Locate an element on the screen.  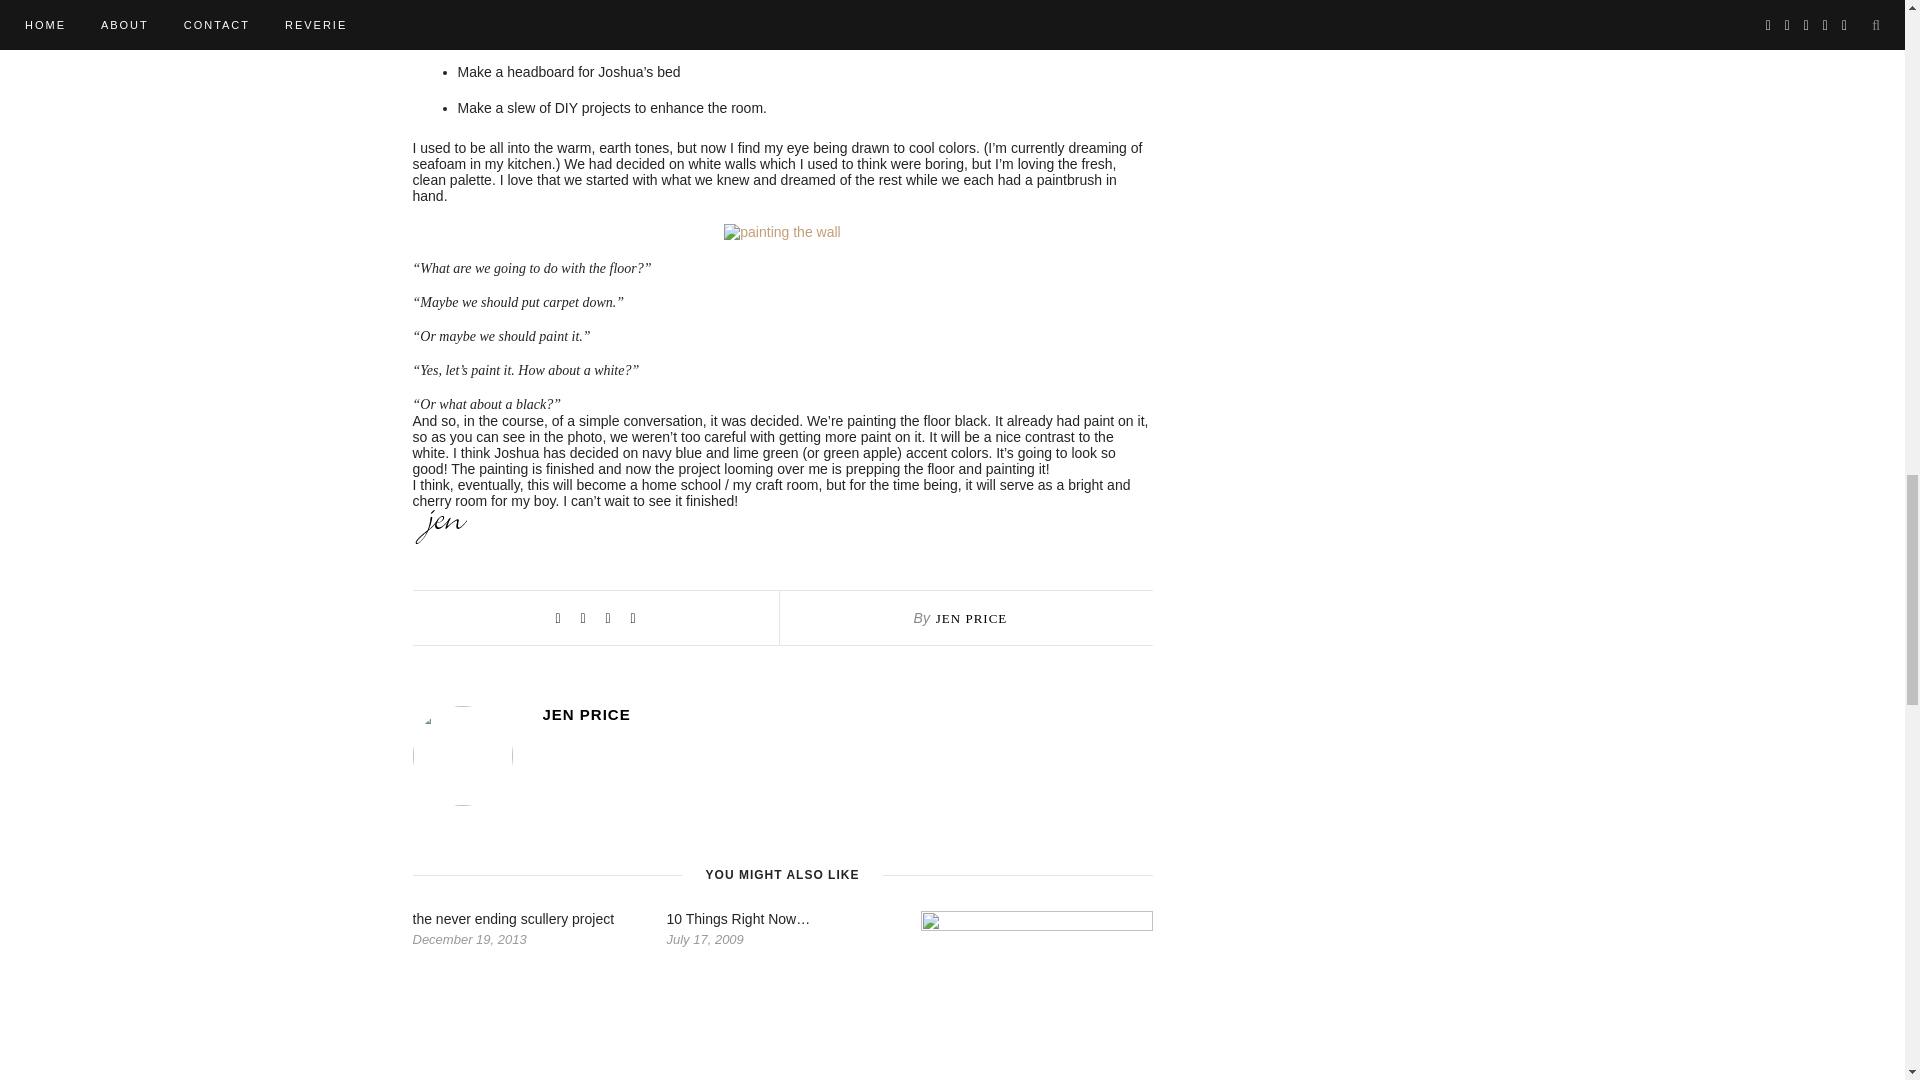
Posts by Jen Price is located at coordinates (846, 714).